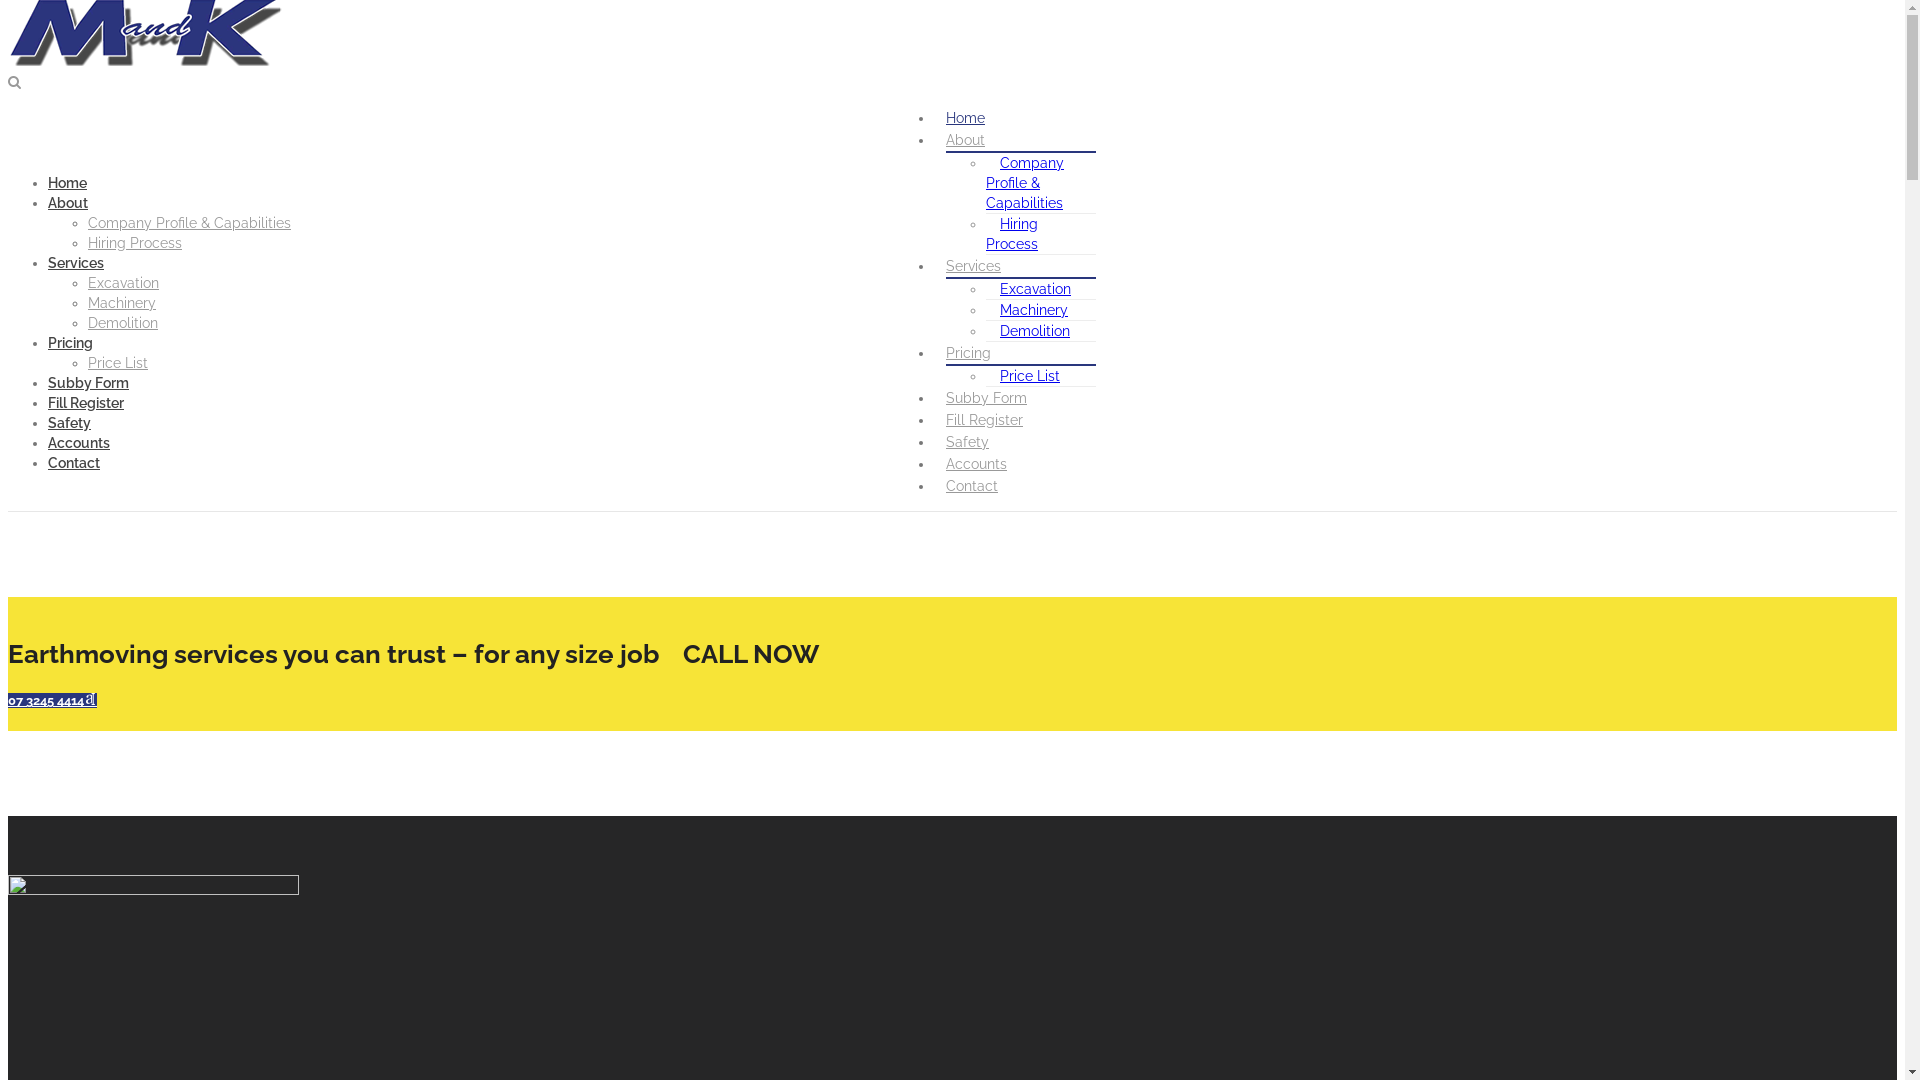 The image size is (1920, 1080). What do you see at coordinates (122, 303) in the screenshot?
I see `Machinery` at bounding box center [122, 303].